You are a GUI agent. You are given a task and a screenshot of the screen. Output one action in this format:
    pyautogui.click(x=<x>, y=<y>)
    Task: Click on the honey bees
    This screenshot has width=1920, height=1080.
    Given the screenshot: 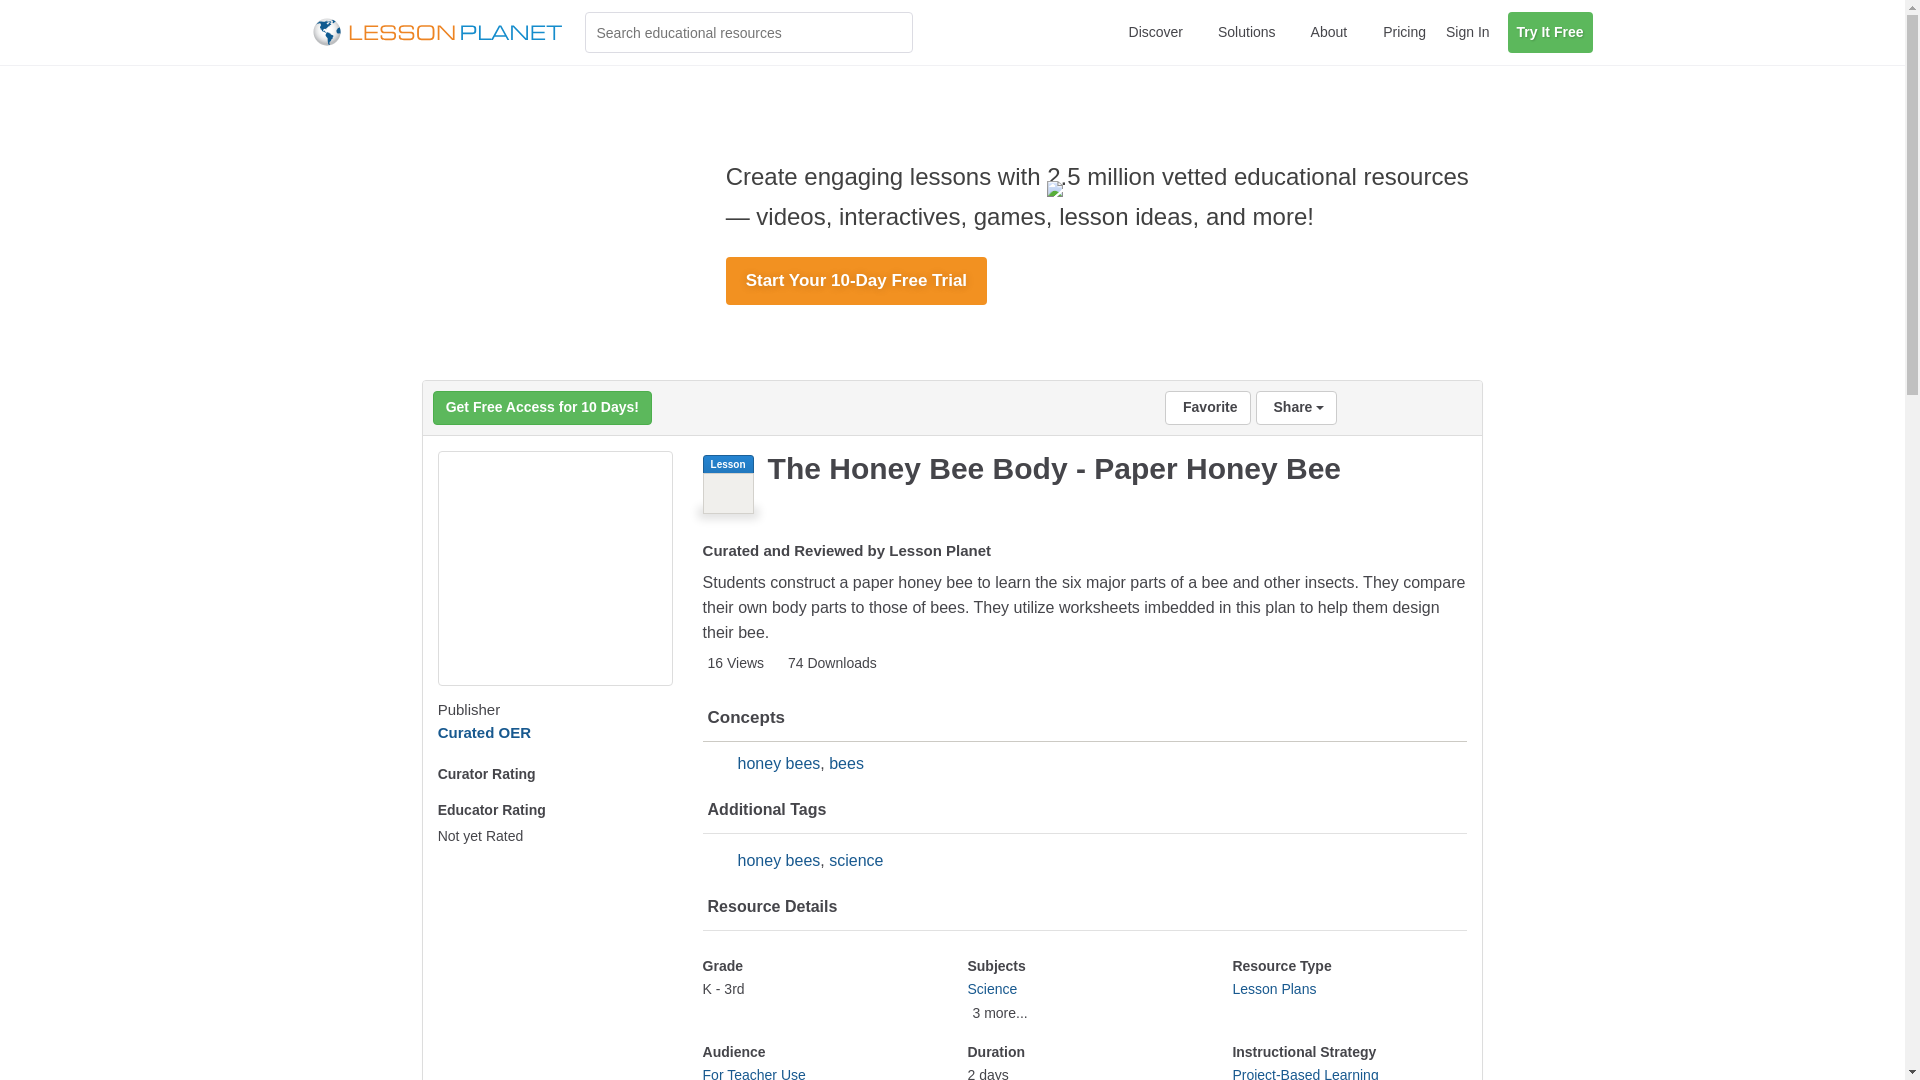 What is the action you would take?
    pyautogui.click(x=779, y=763)
    